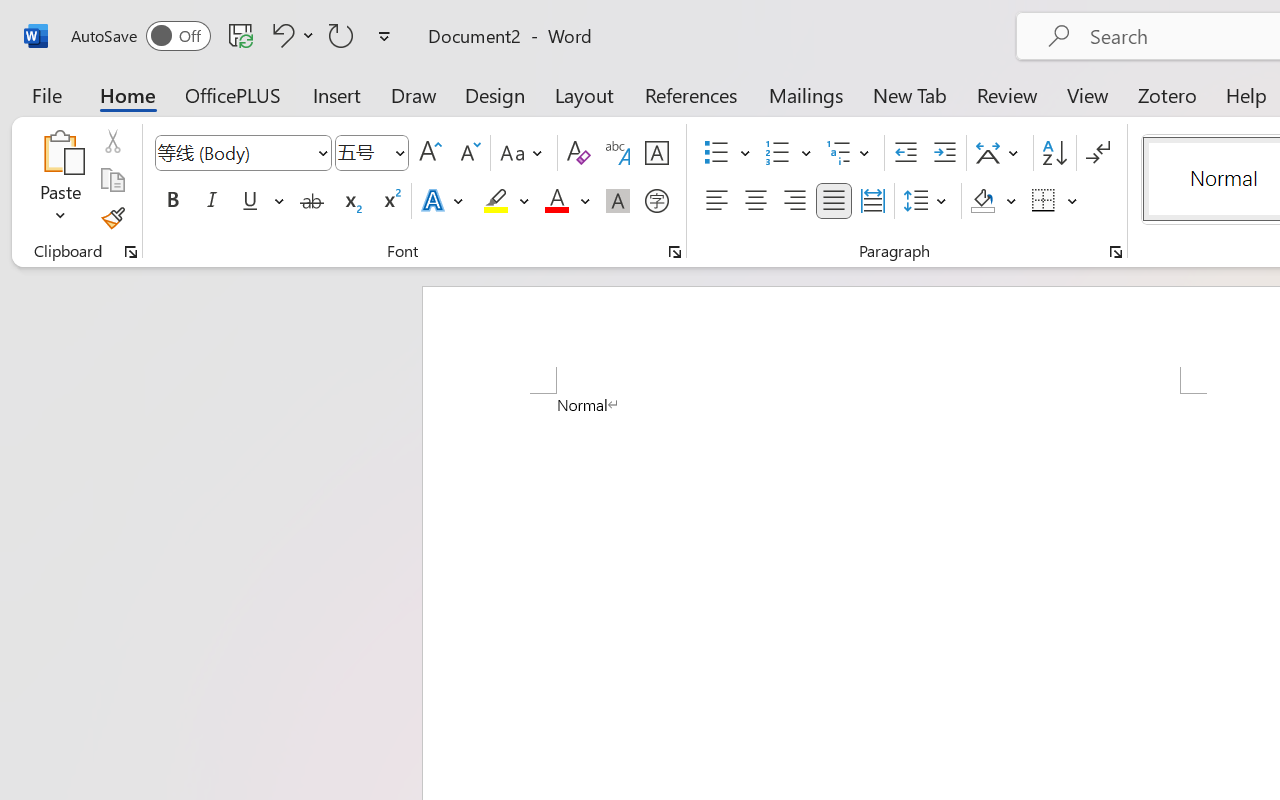 The height and width of the screenshot is (800, 1280). What do you see at coordinates (112, 141) in the screenshot?
I see `Cut` at bounding box center [112, 141].